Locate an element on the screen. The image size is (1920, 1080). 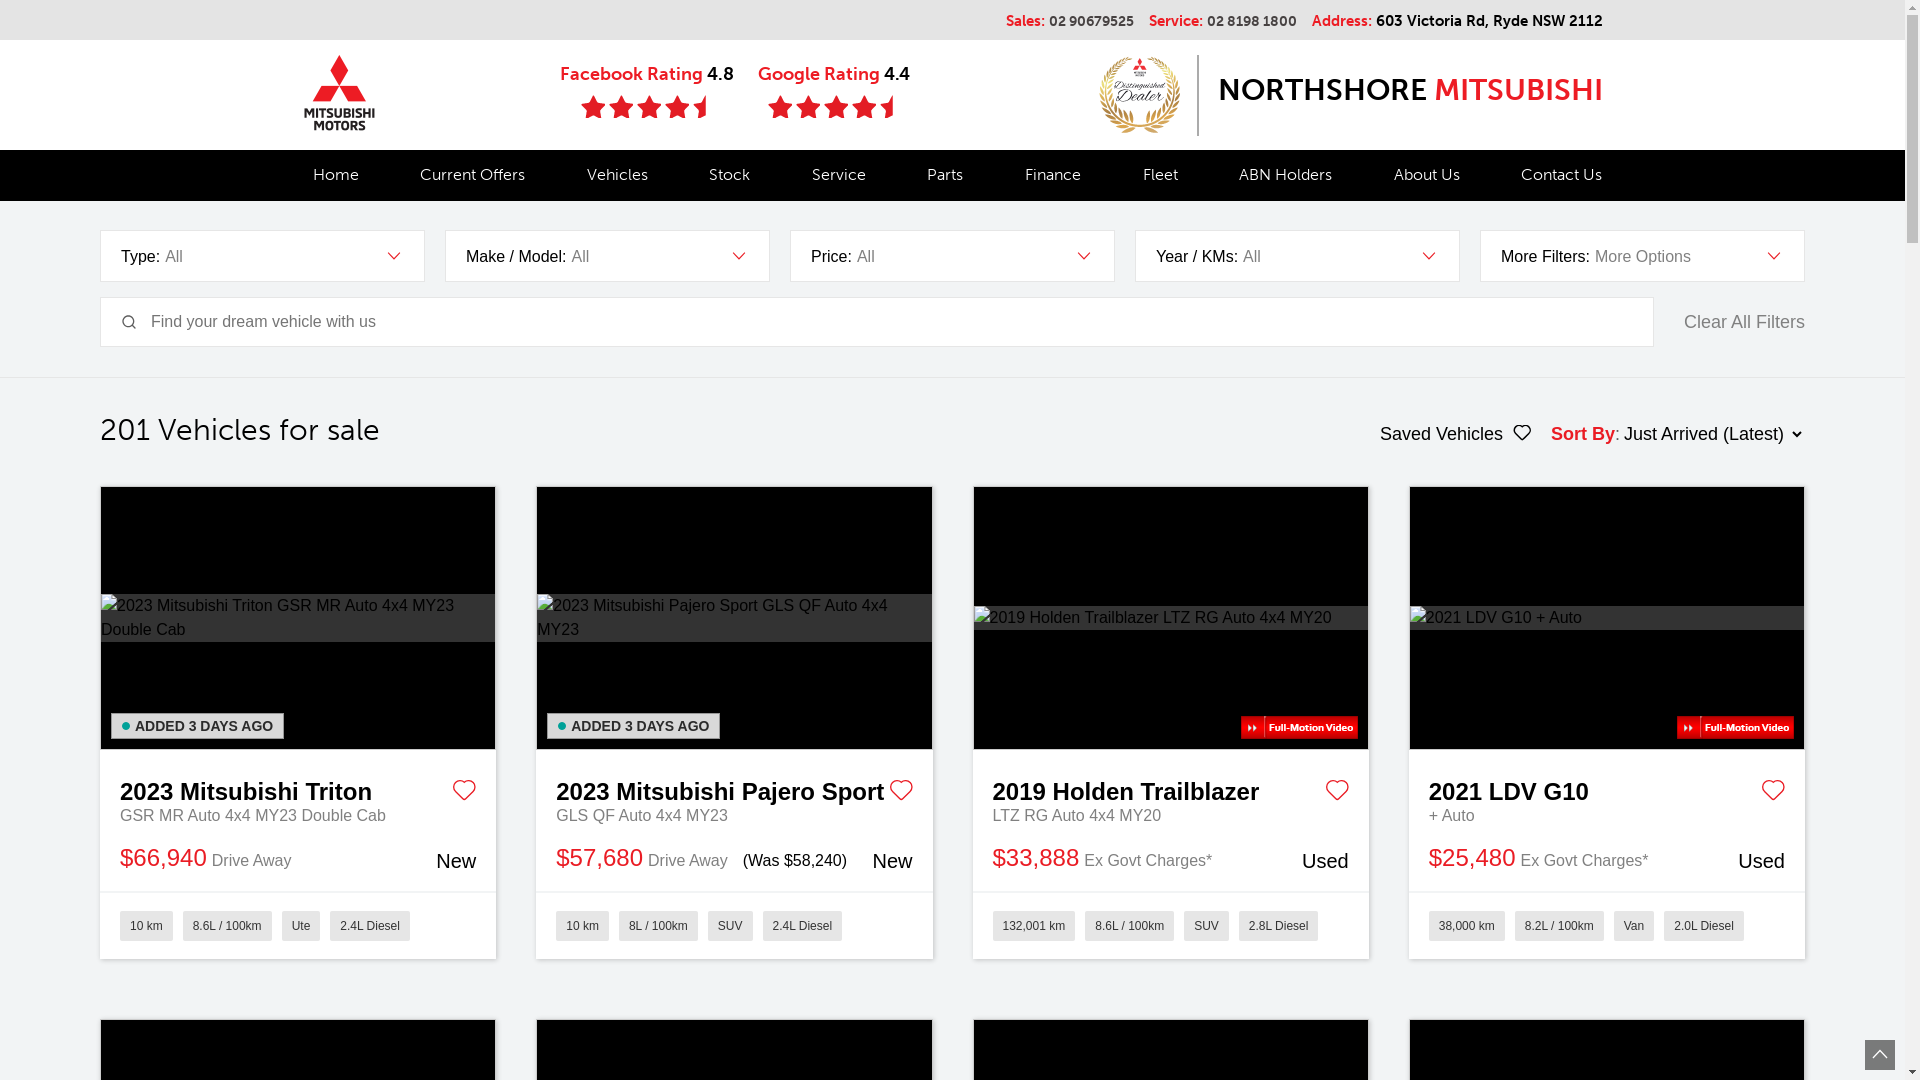
Current Offers is located at coordinates (472, 176).